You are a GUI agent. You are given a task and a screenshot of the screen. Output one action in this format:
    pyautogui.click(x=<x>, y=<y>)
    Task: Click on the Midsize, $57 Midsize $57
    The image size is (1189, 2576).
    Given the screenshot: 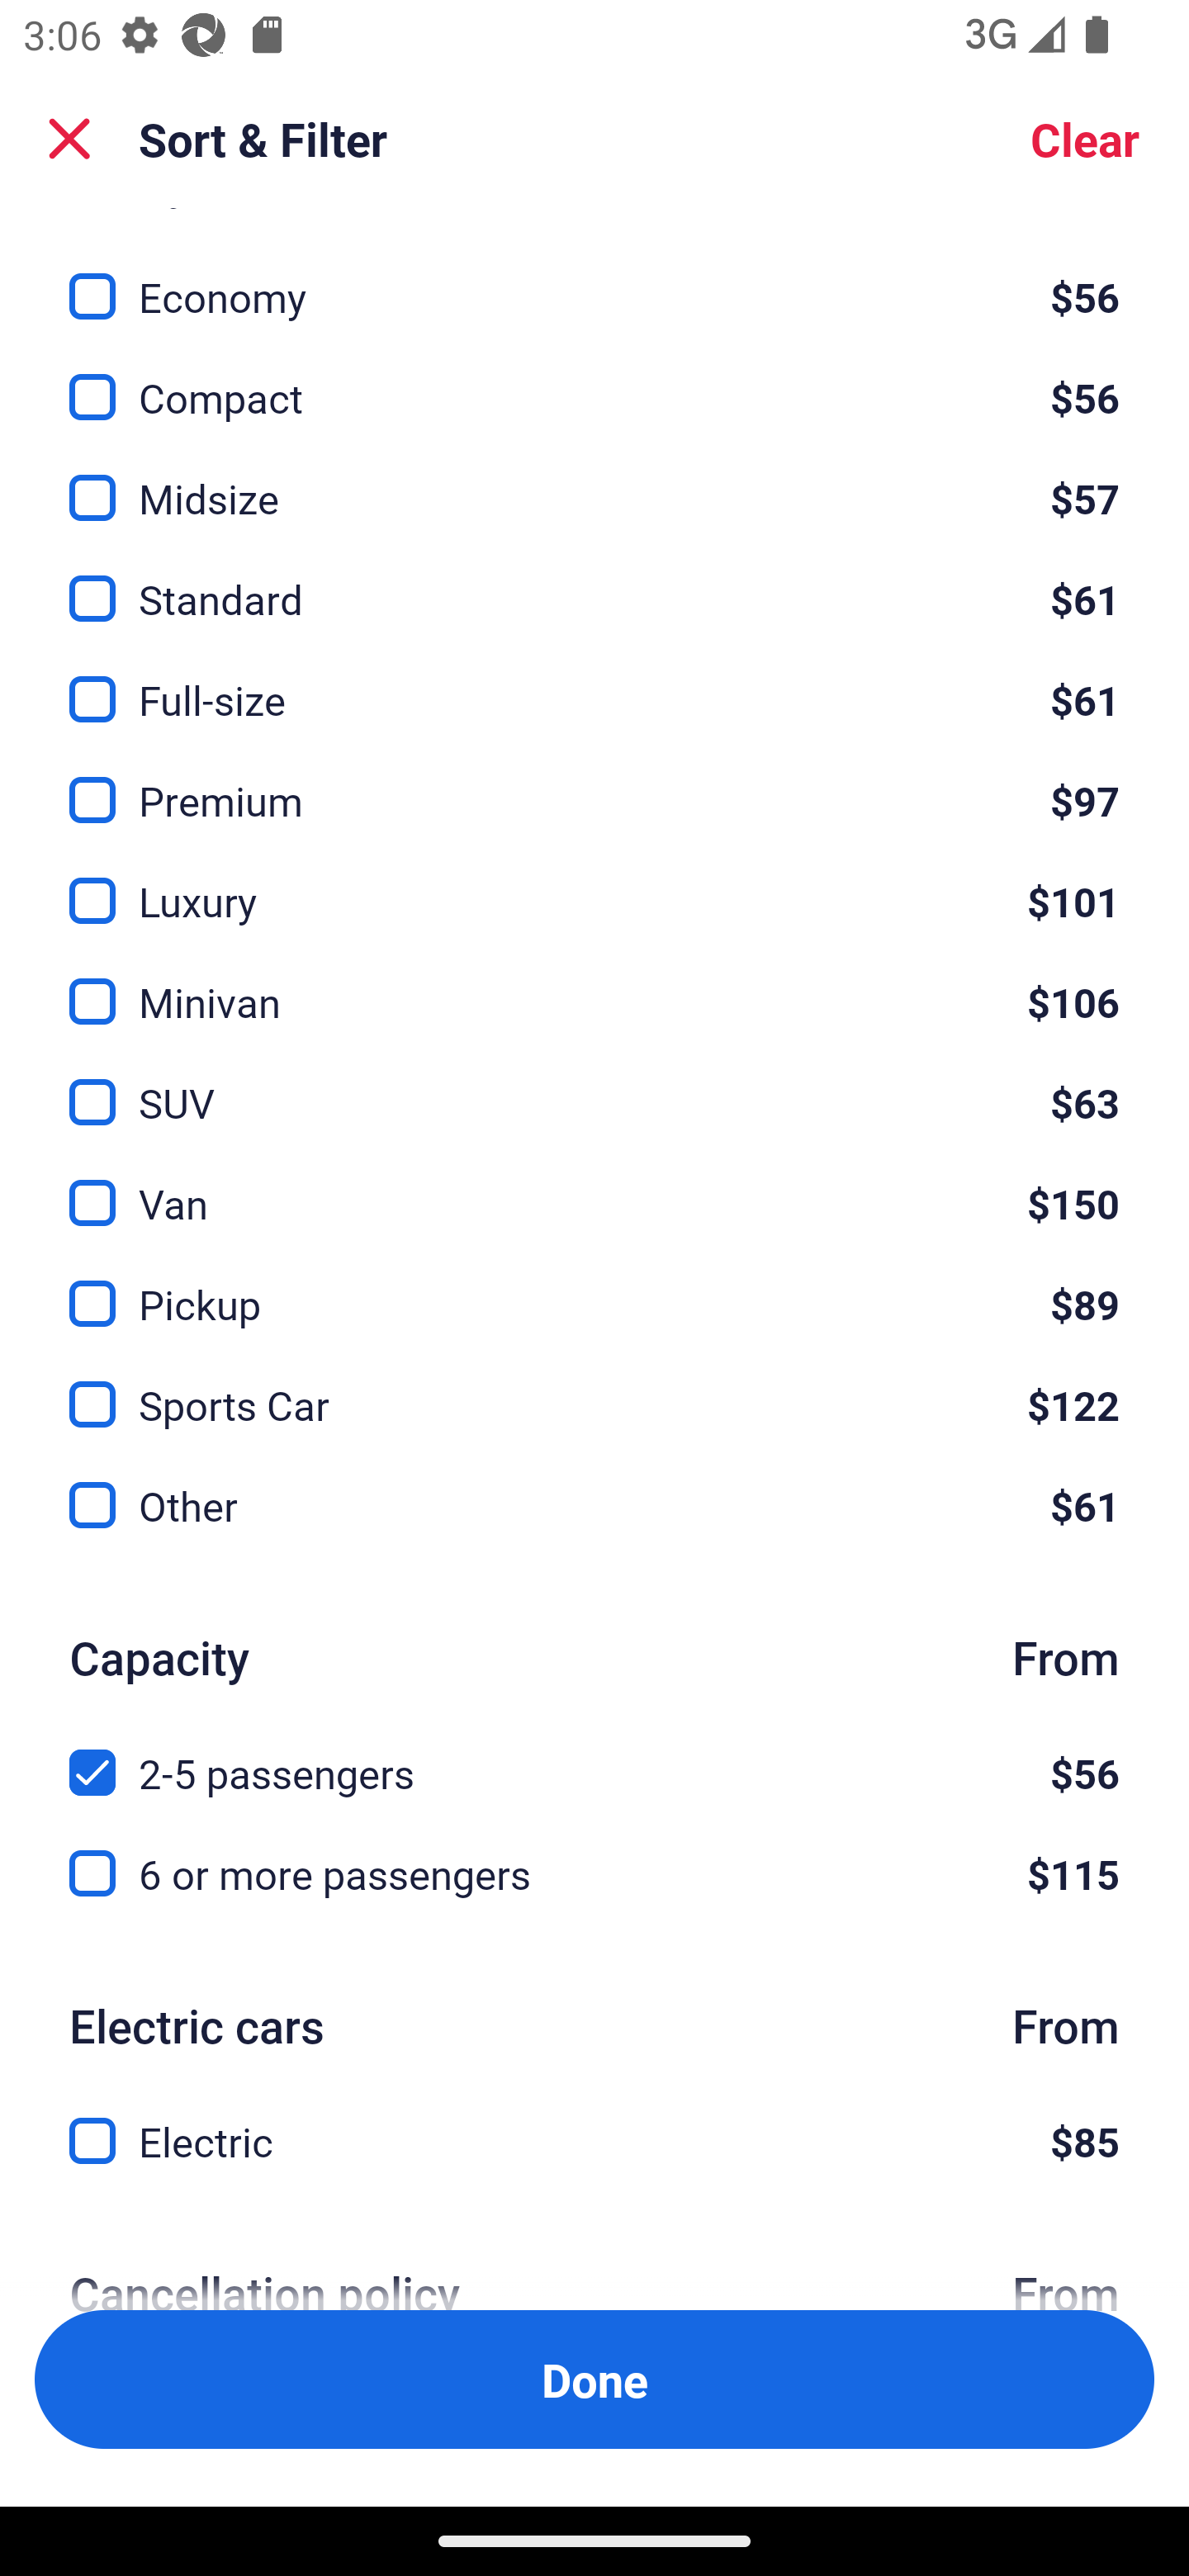 What is the action you would take?
    pyautogui.click(x=594, y=481)
    